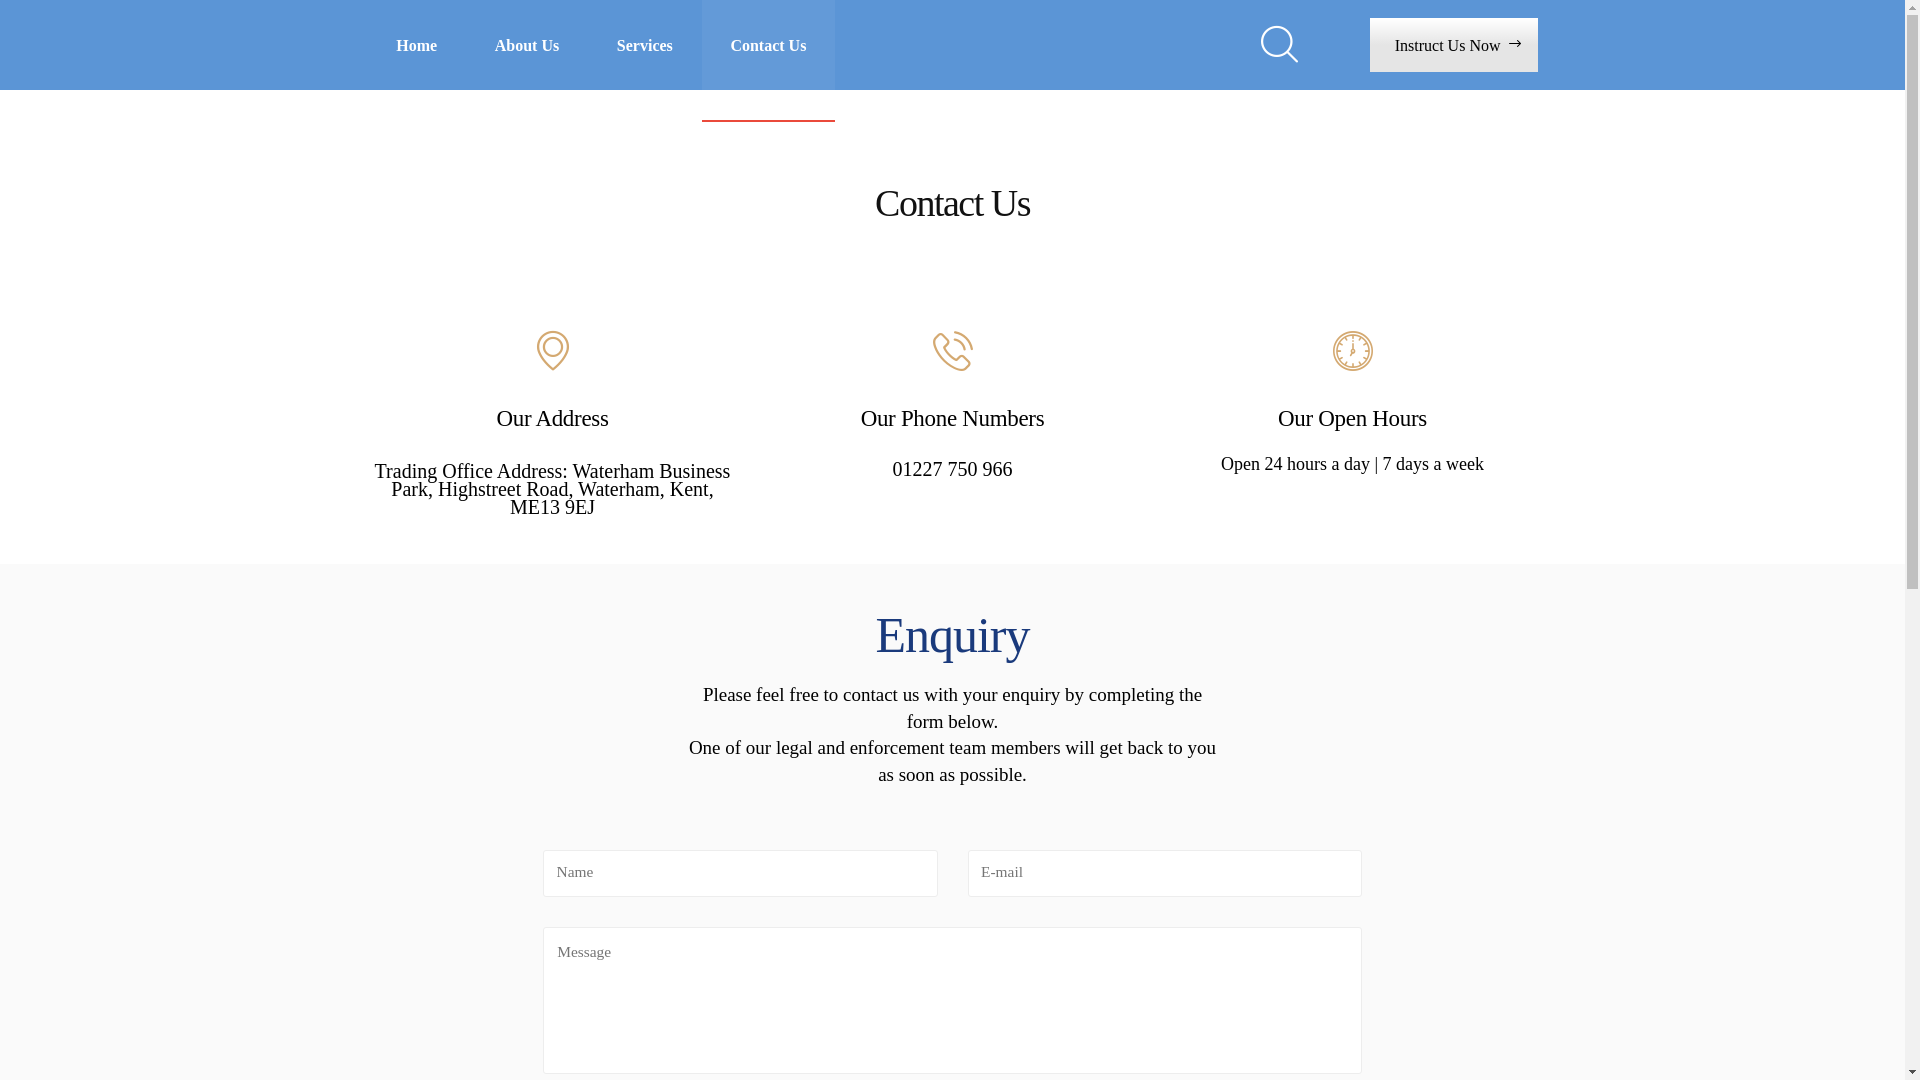 The width and height of the screenshot is (1920, 1080). What do you see at coordinates (1454, 44) in the screenshot?
I see `Instruct Us Now` at bounding box center [1454, 44].